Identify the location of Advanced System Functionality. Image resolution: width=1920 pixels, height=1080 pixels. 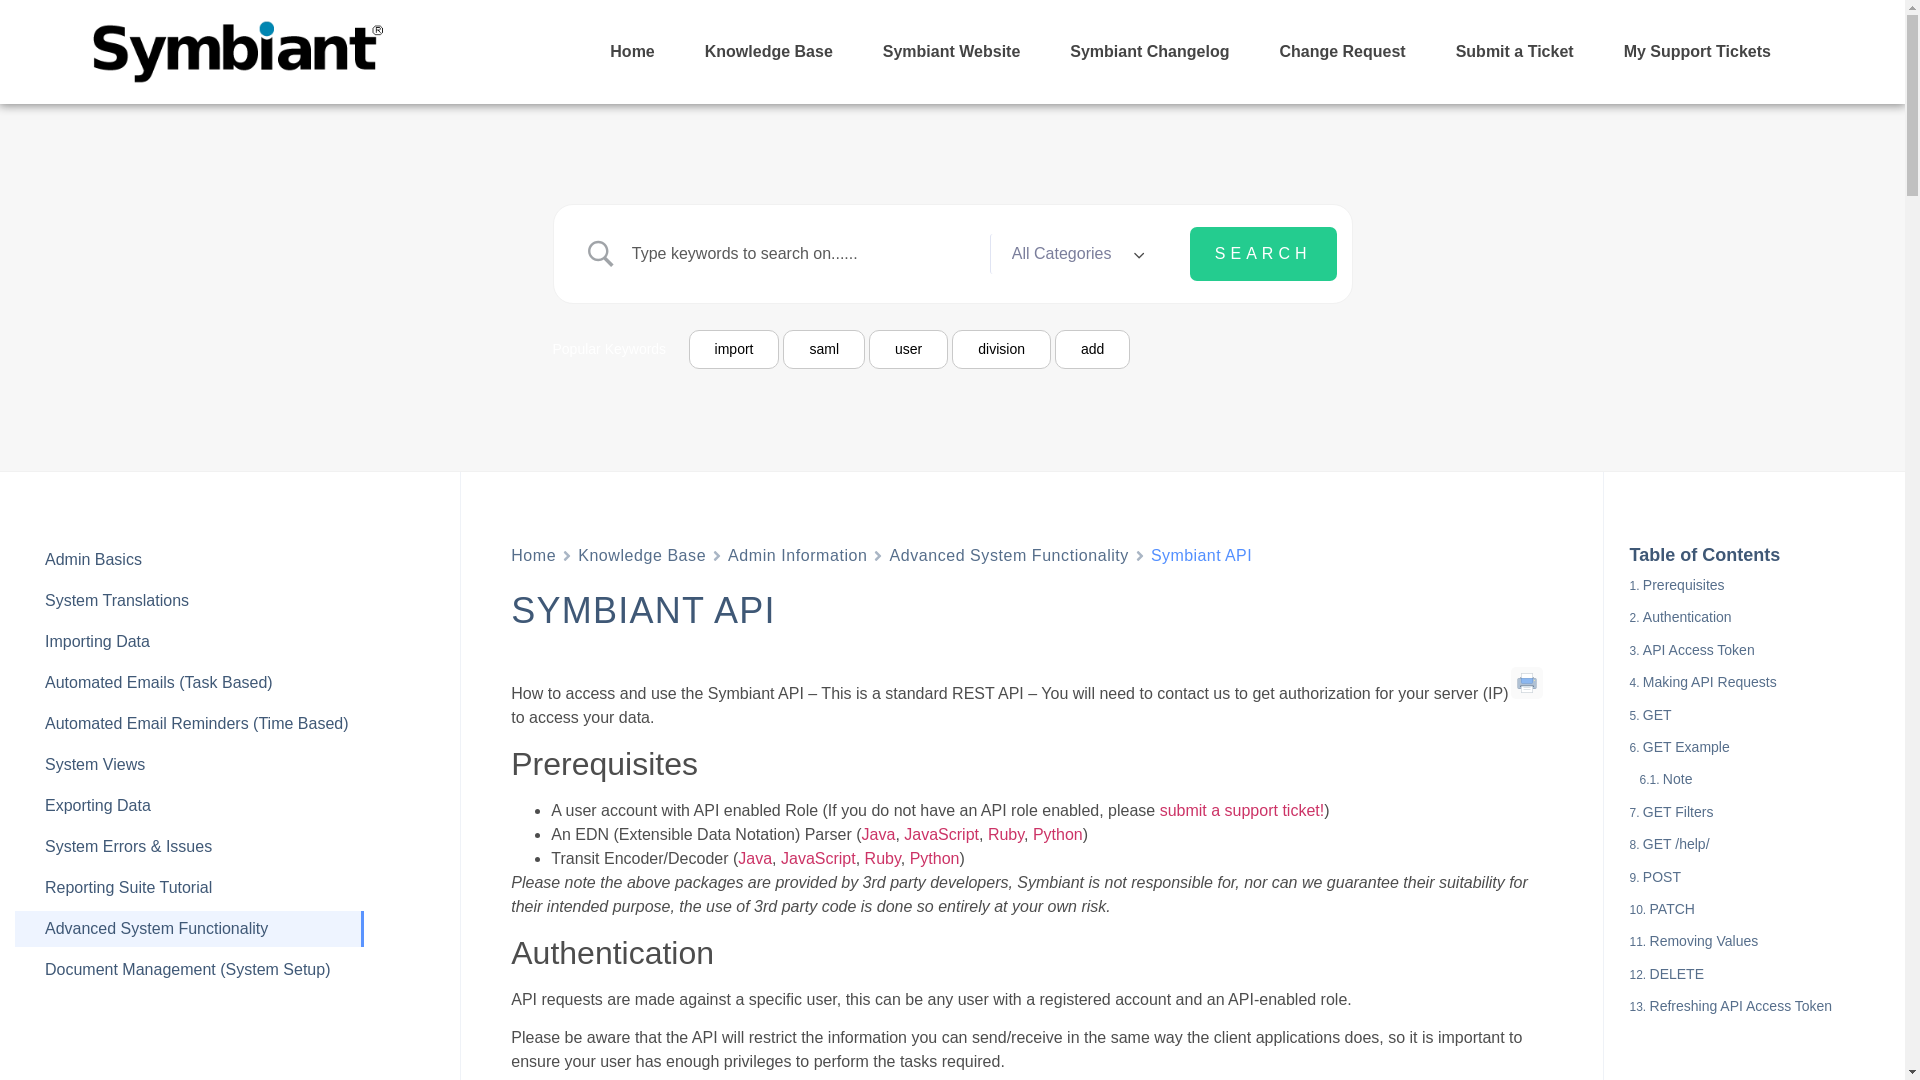
(1008, 556).